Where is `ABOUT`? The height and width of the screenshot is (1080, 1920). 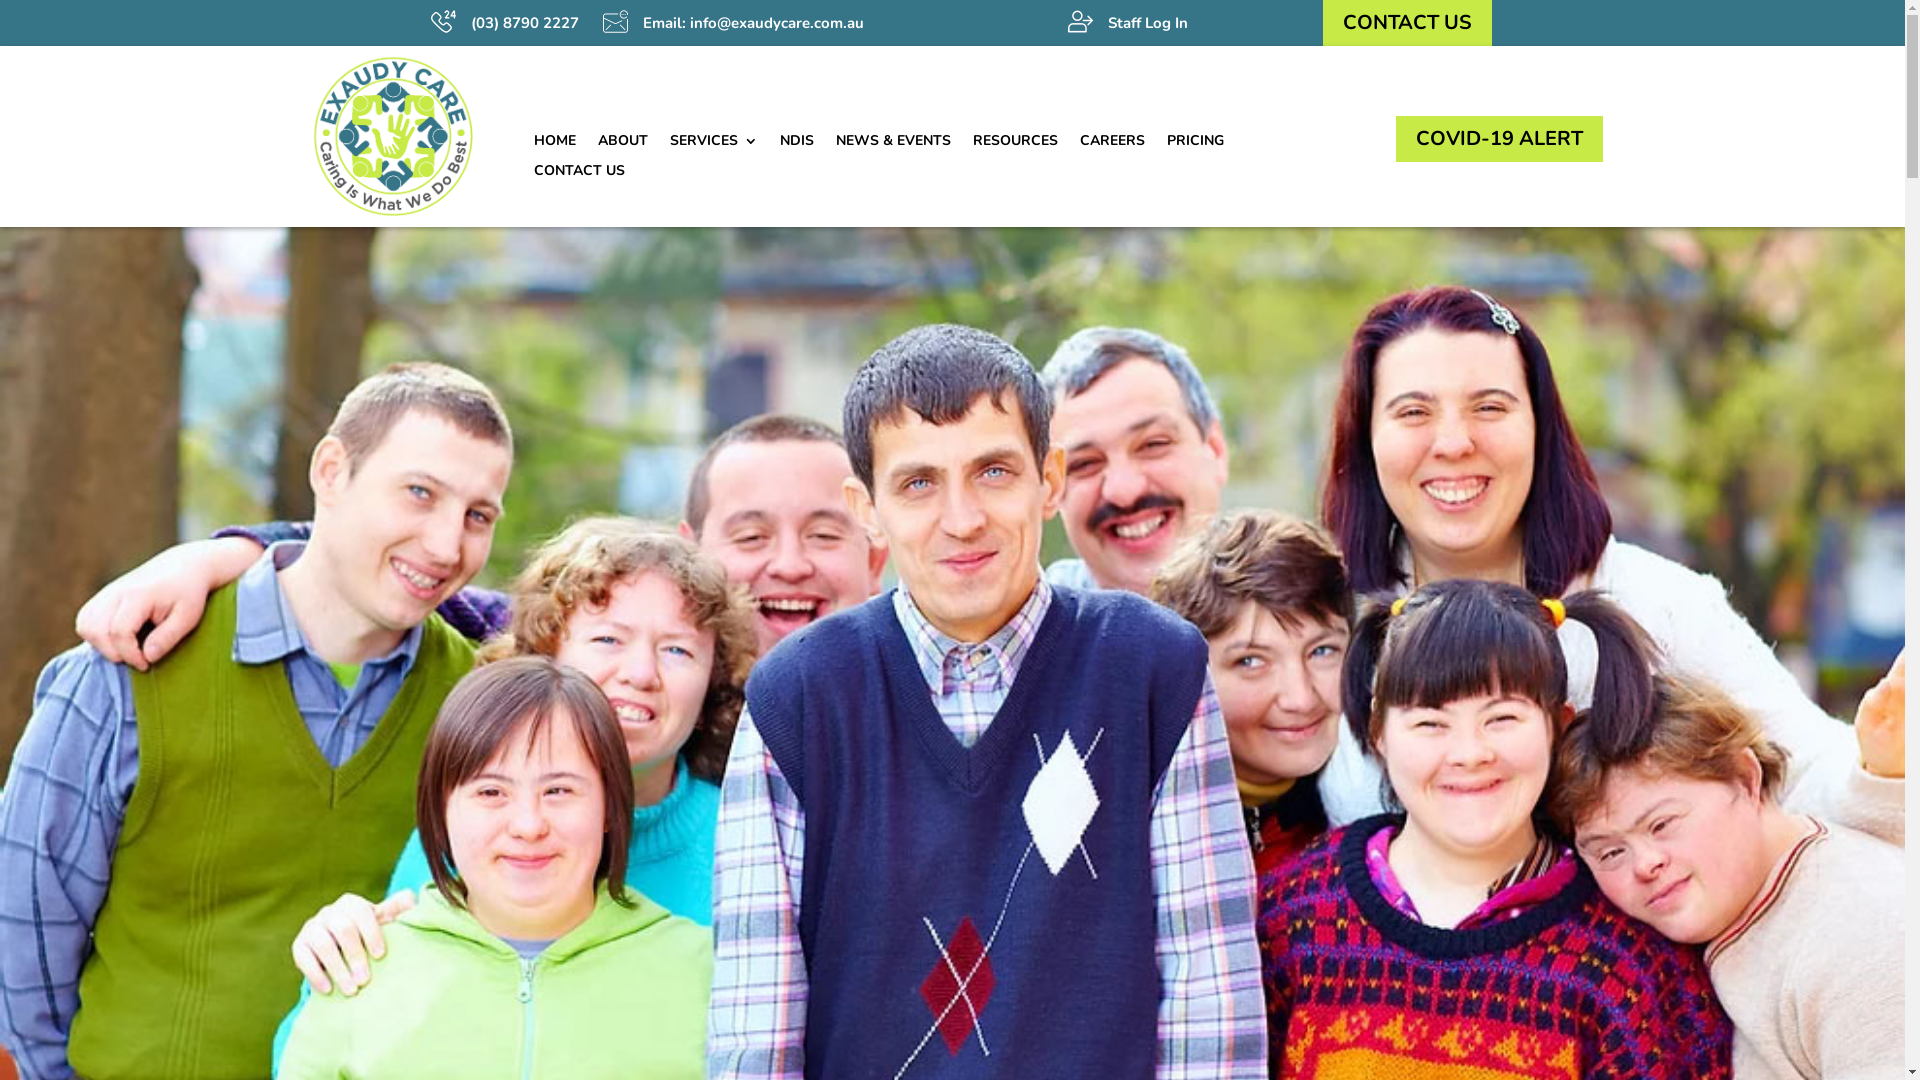 ABOUT is located at coordinates (623, 144).